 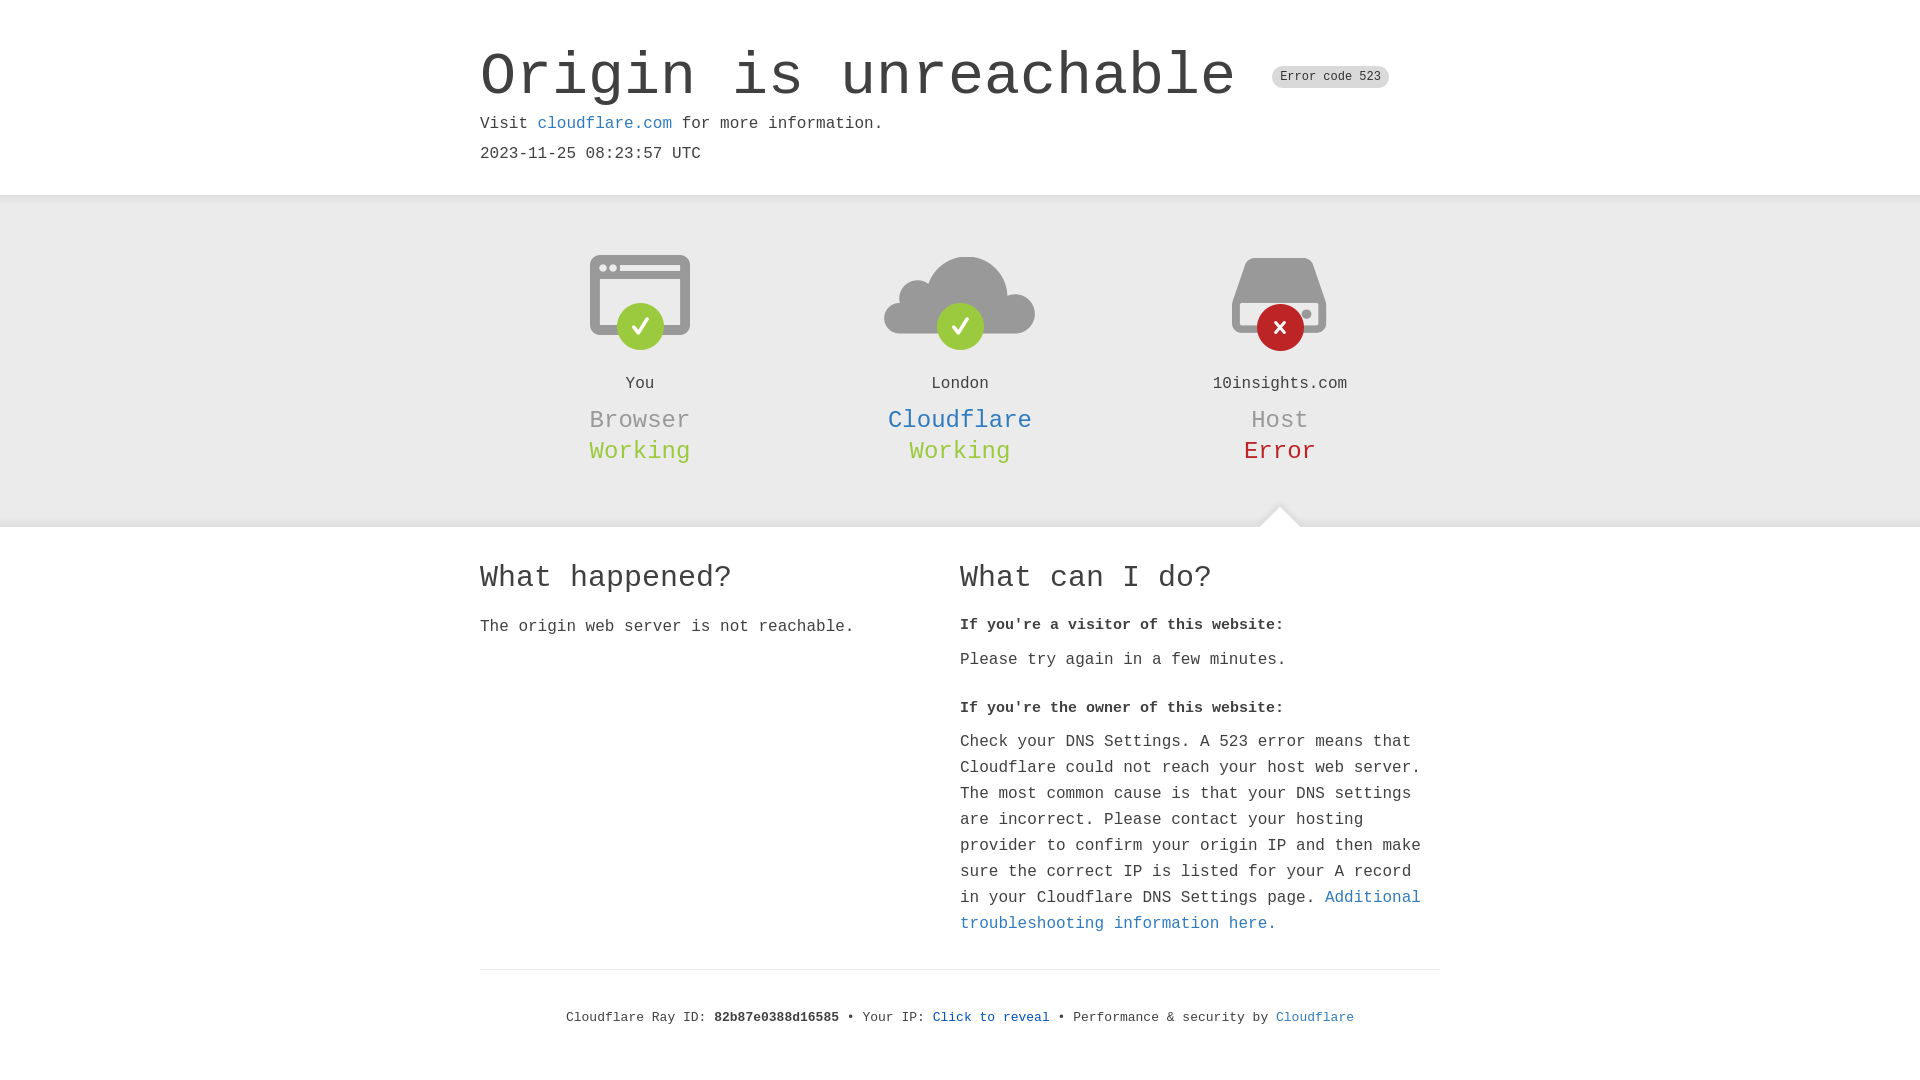 I want to click on cloudflare.com, so click(x=605, y=124).